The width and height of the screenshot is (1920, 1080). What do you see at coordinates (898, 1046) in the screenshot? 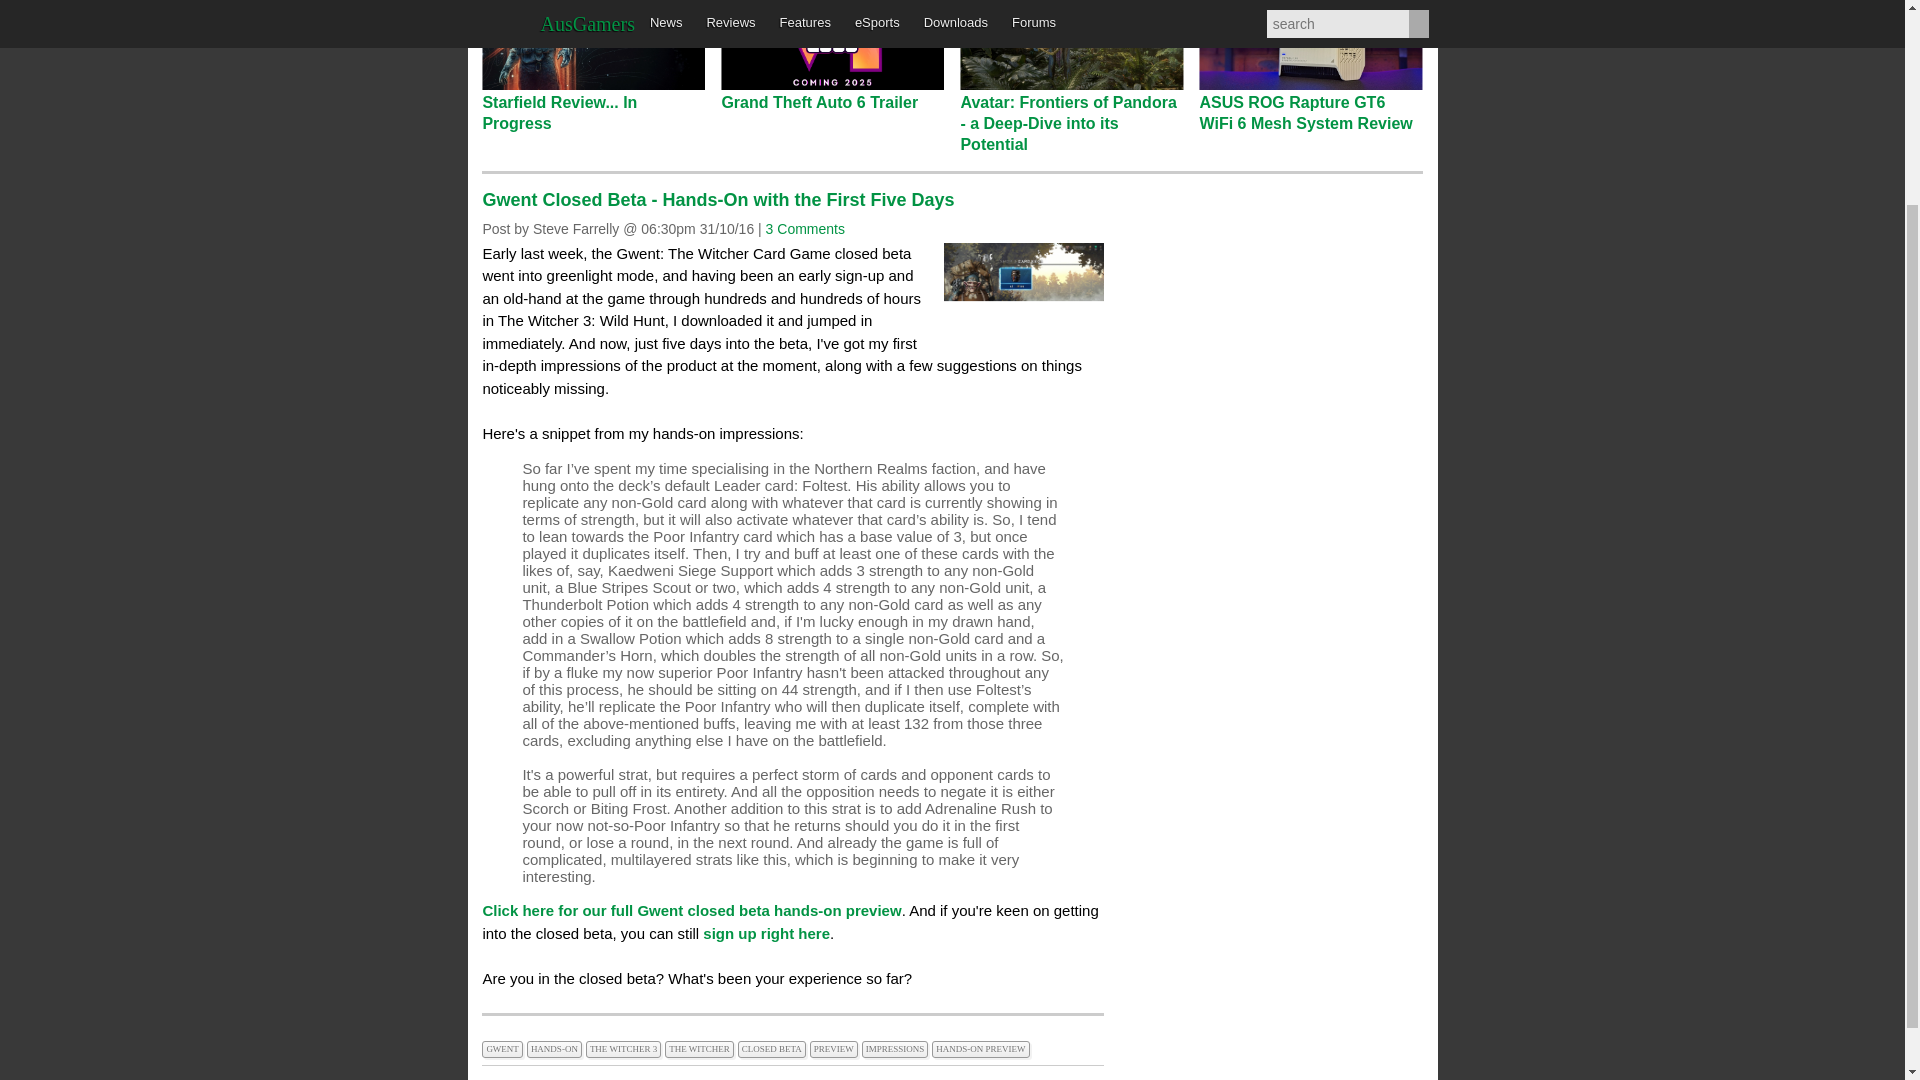
I see `IMPRESSIONS` at bounding box center [898, 1046].